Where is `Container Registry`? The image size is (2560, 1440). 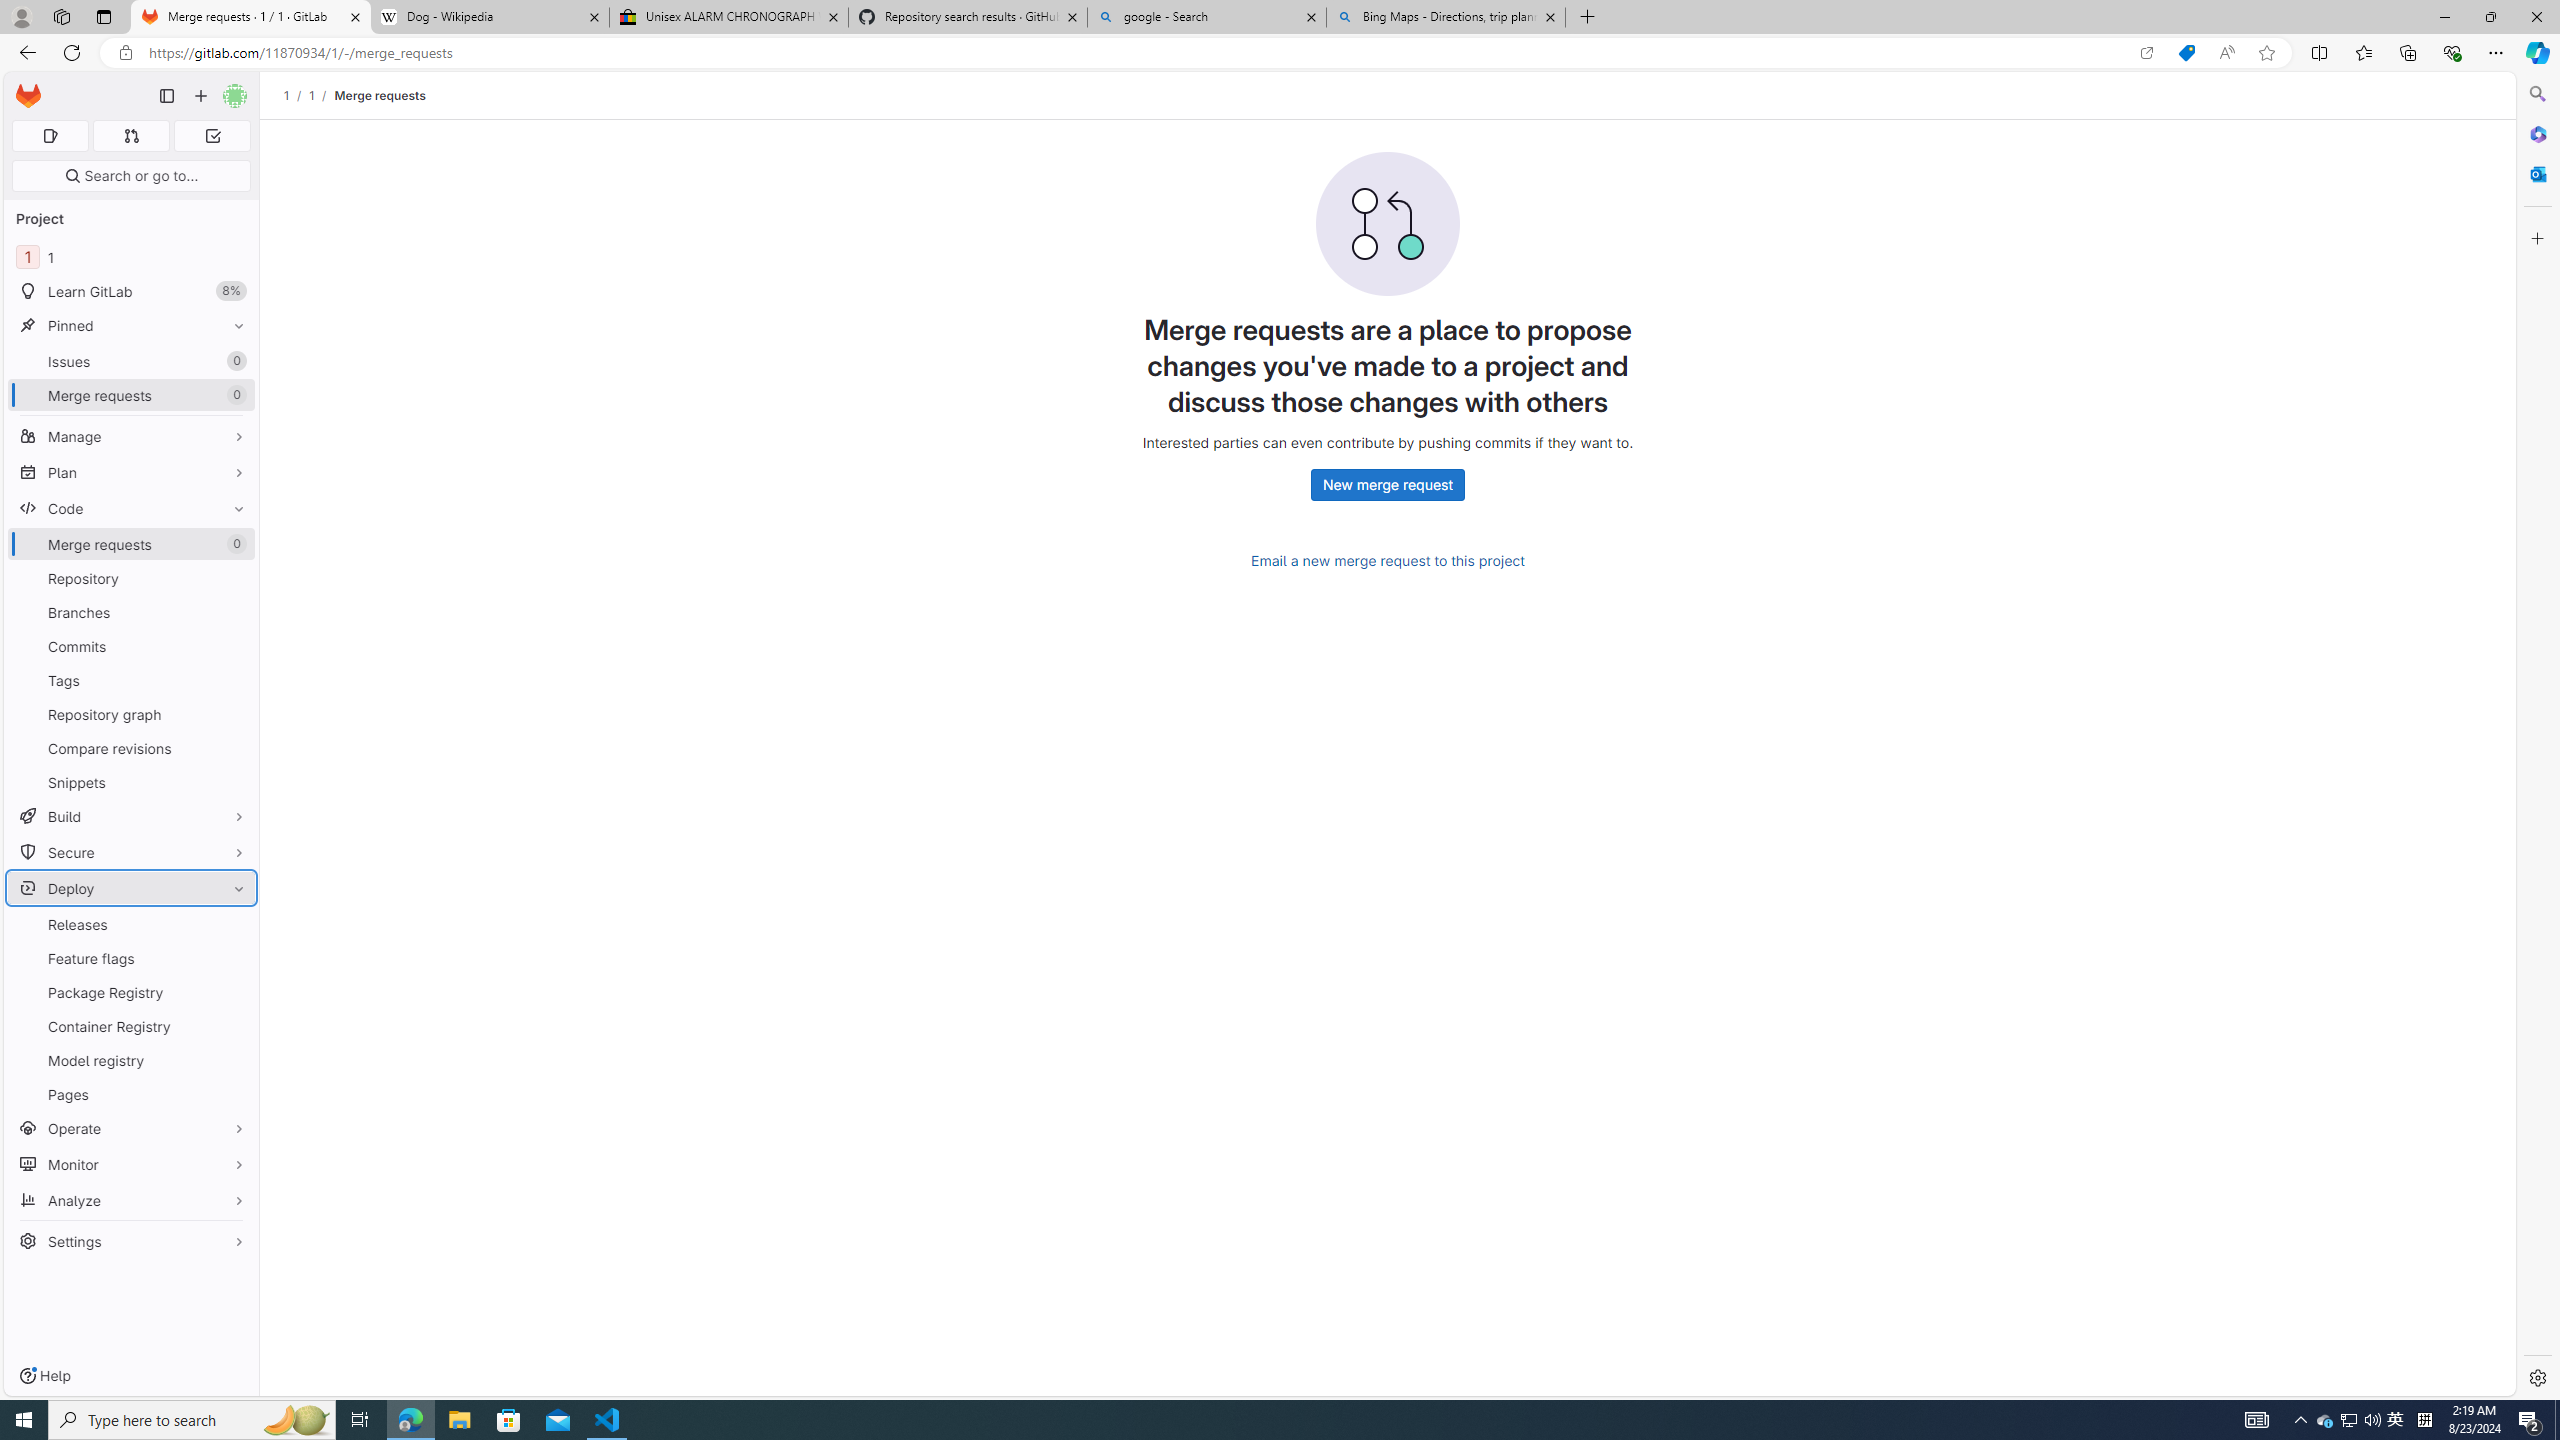
Container Registry is located at coordinates (132, 1026).